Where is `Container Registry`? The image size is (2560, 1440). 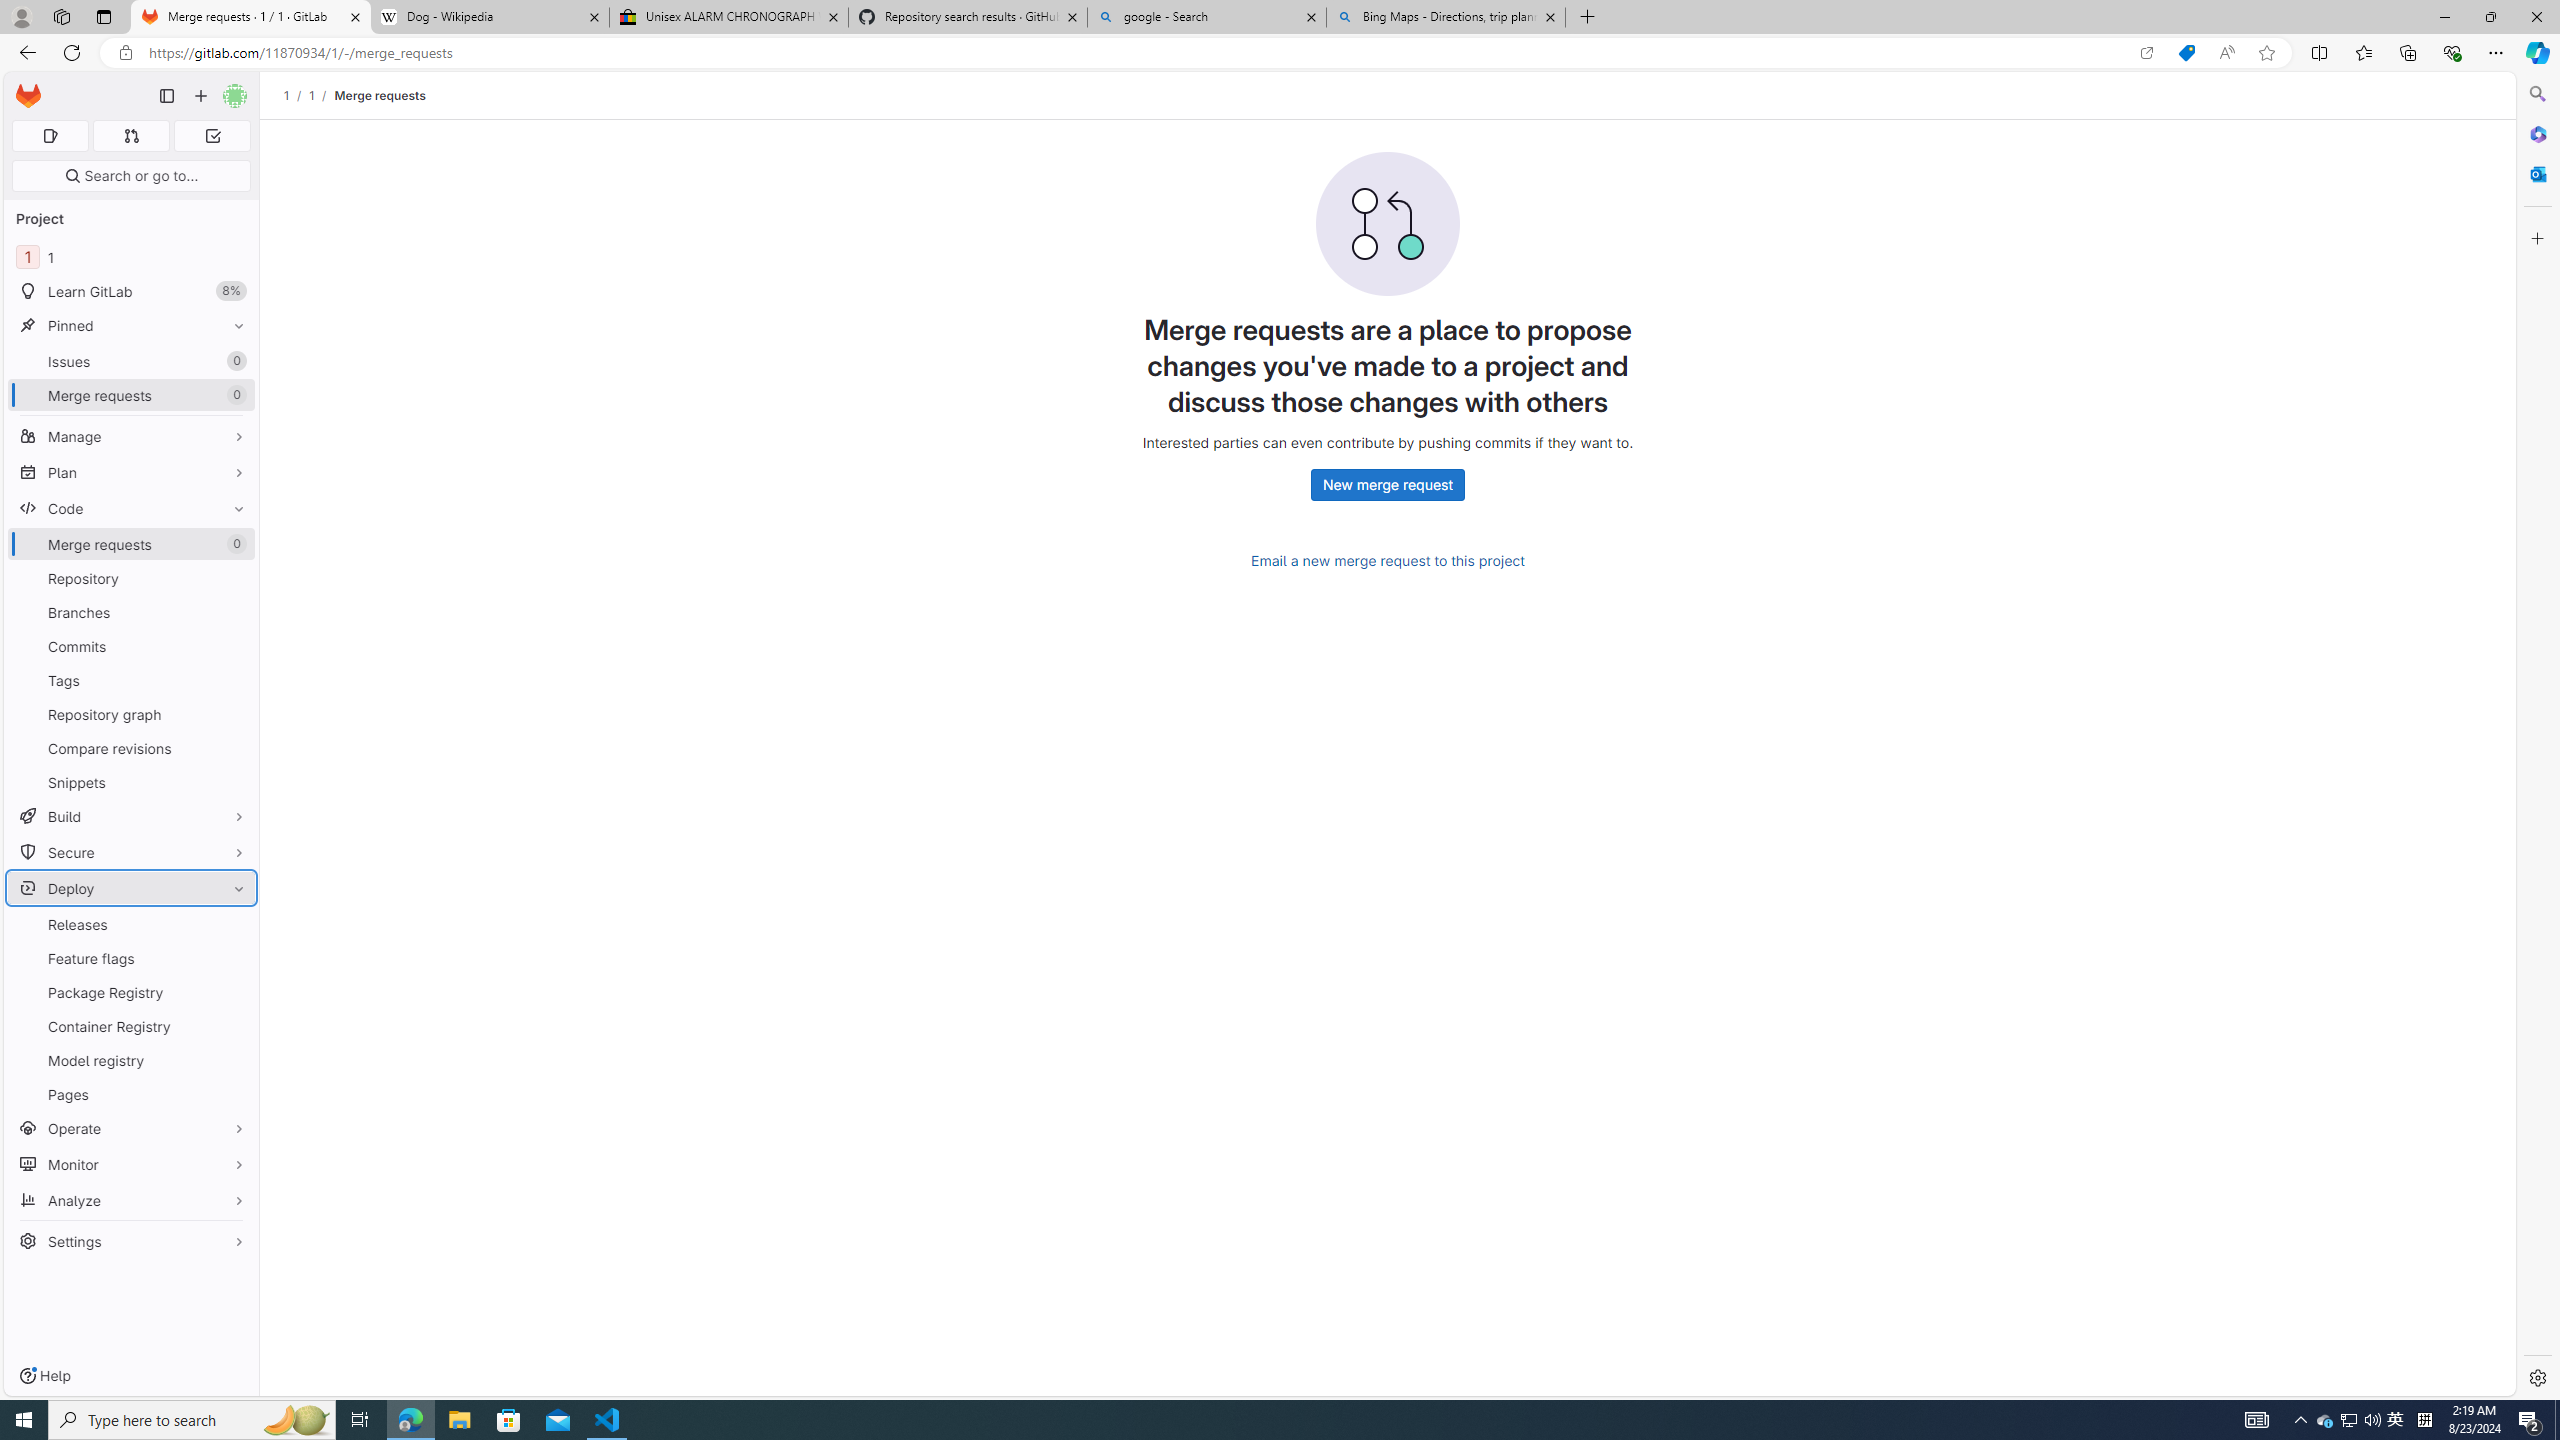
Container Registry is located at coordinates (132, 1026).